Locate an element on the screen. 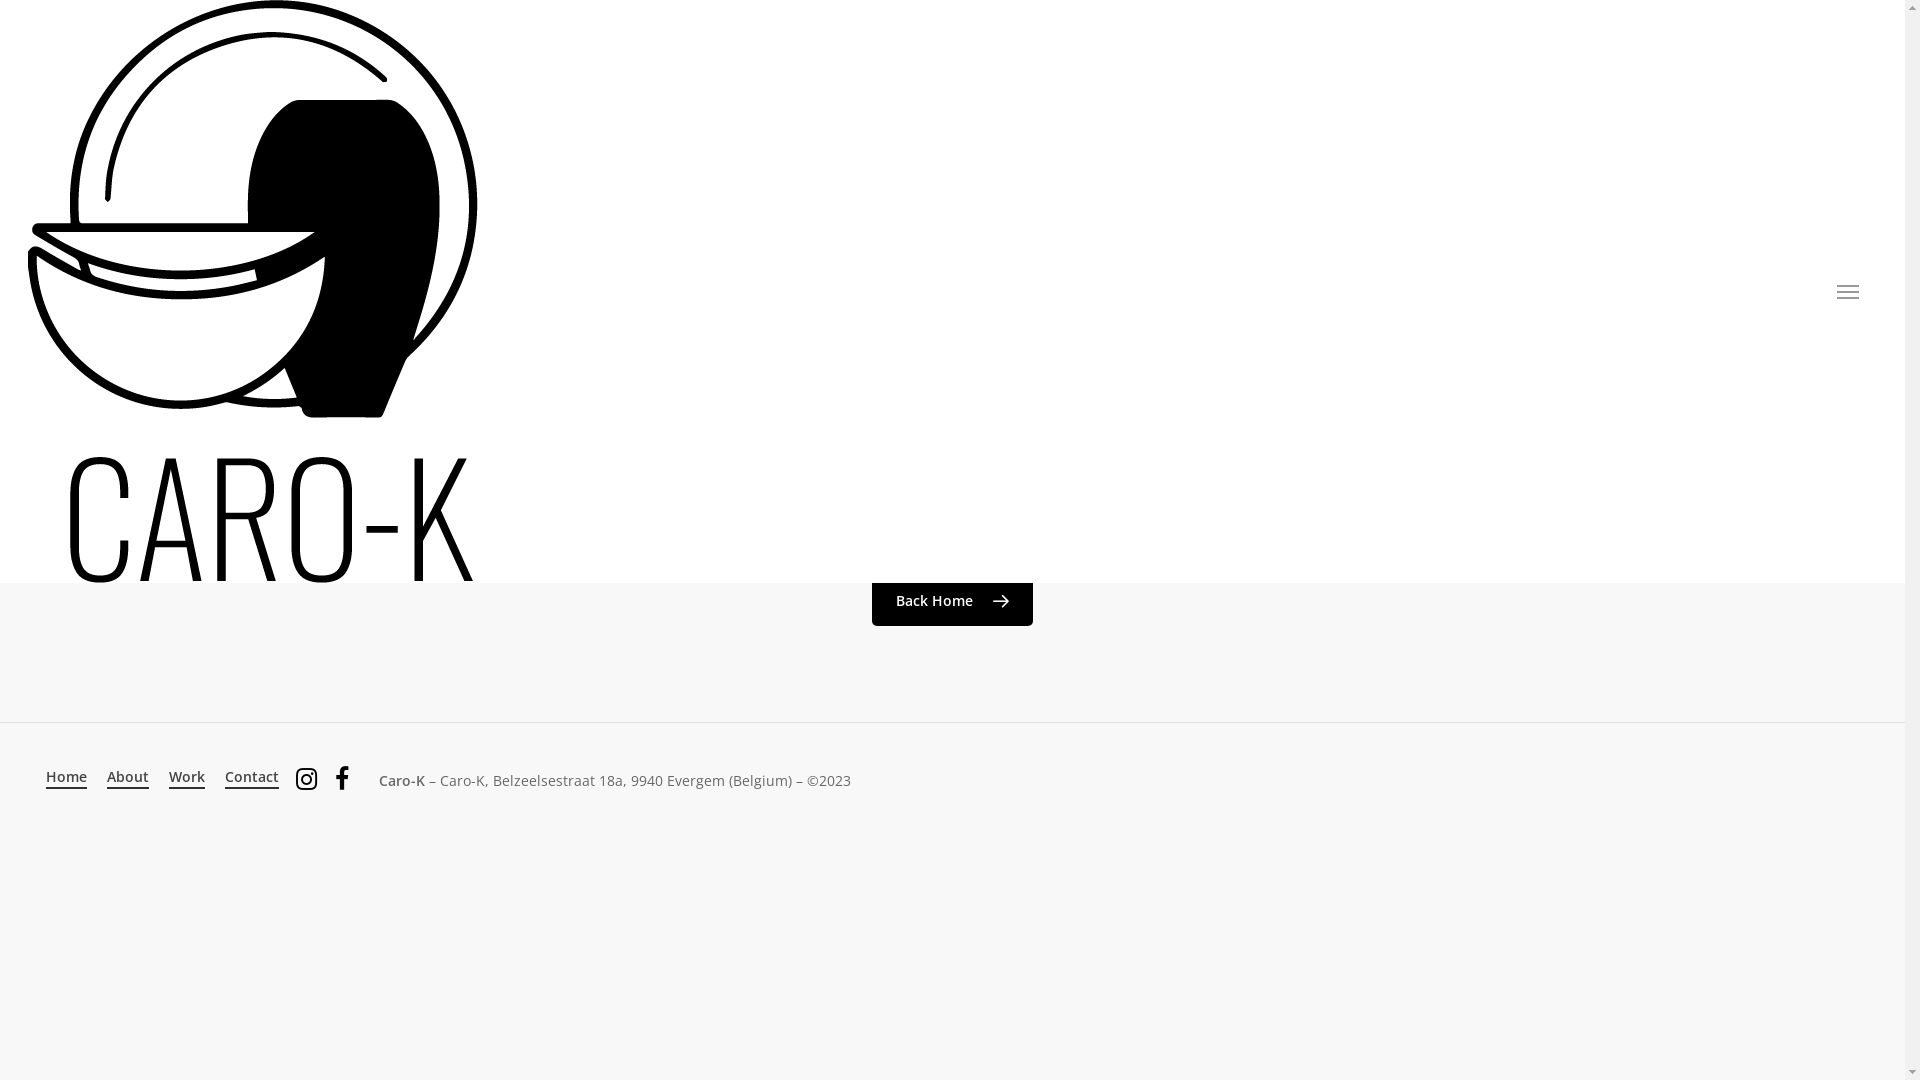 This screenshot has height=1080, width=1920. Home is located at coordinates (66, 777).